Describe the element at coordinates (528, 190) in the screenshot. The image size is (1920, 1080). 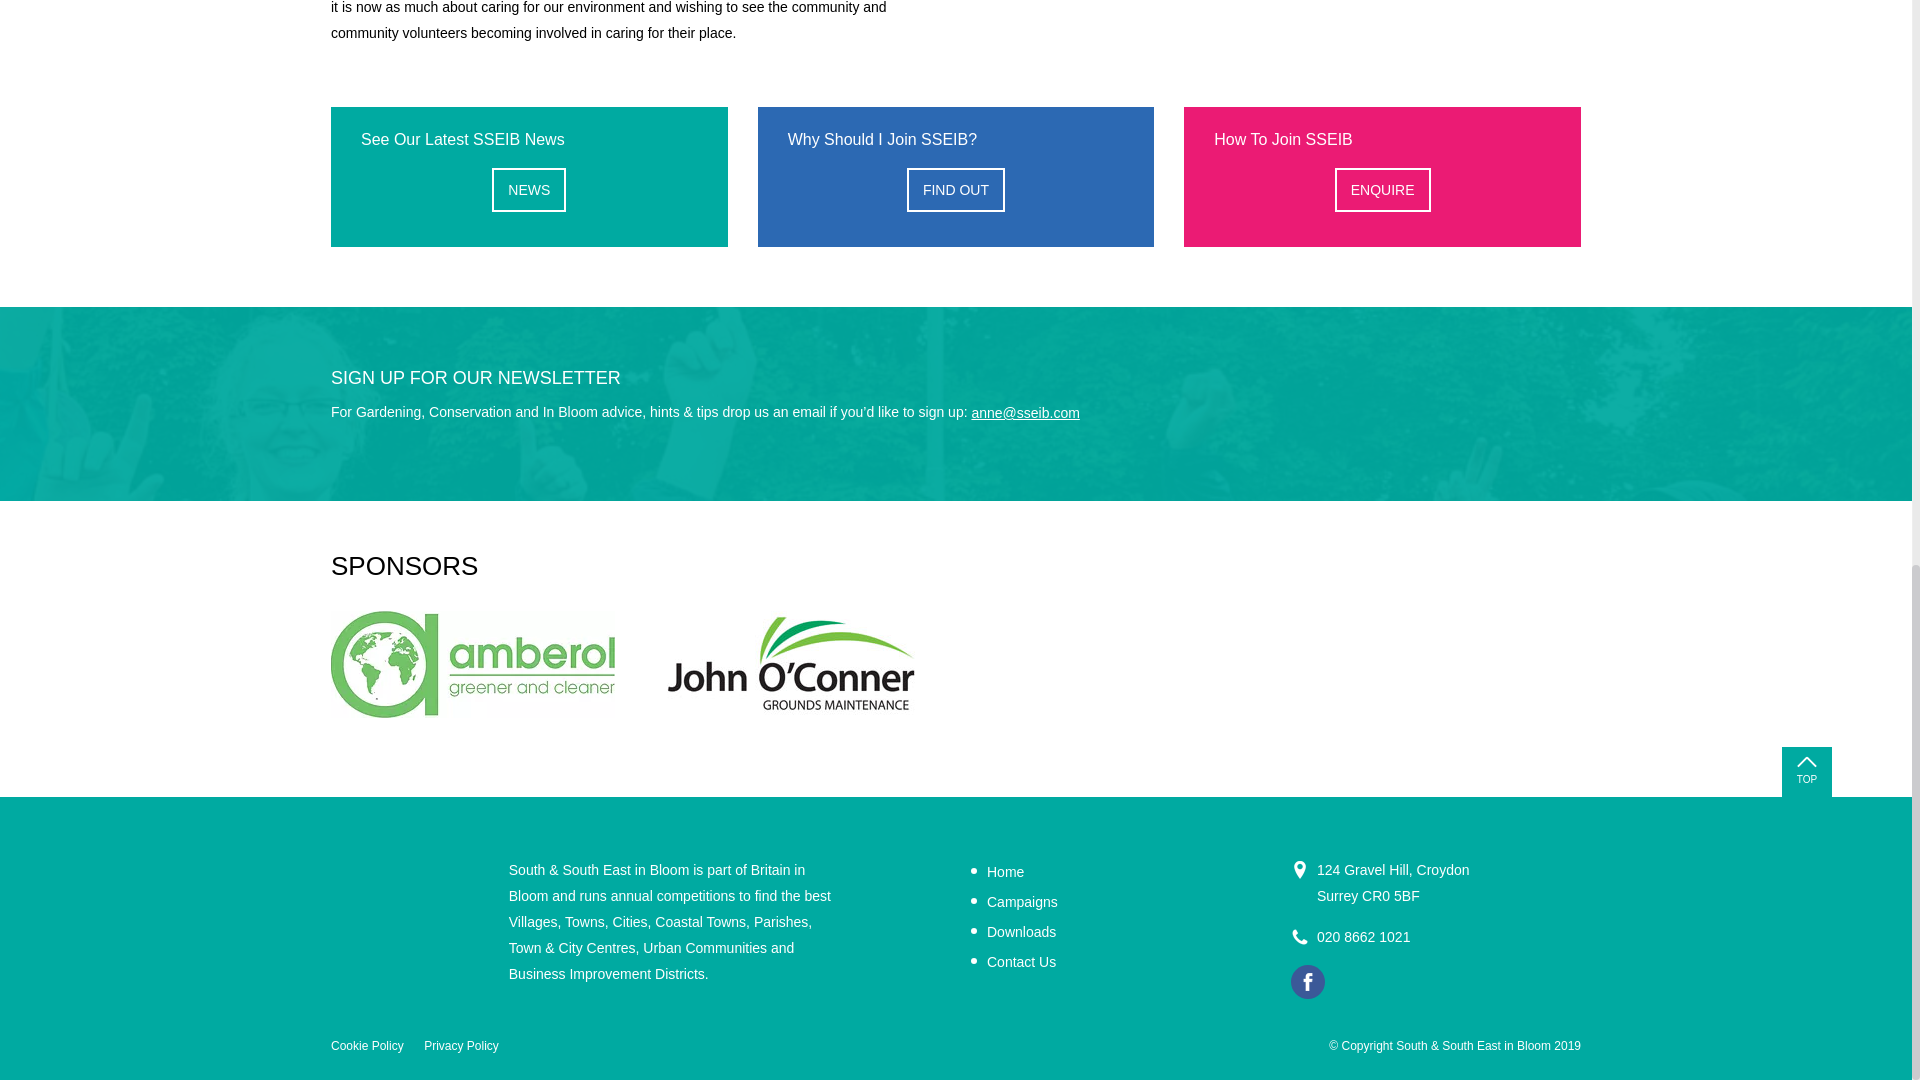
I see `NEWS` at that location.